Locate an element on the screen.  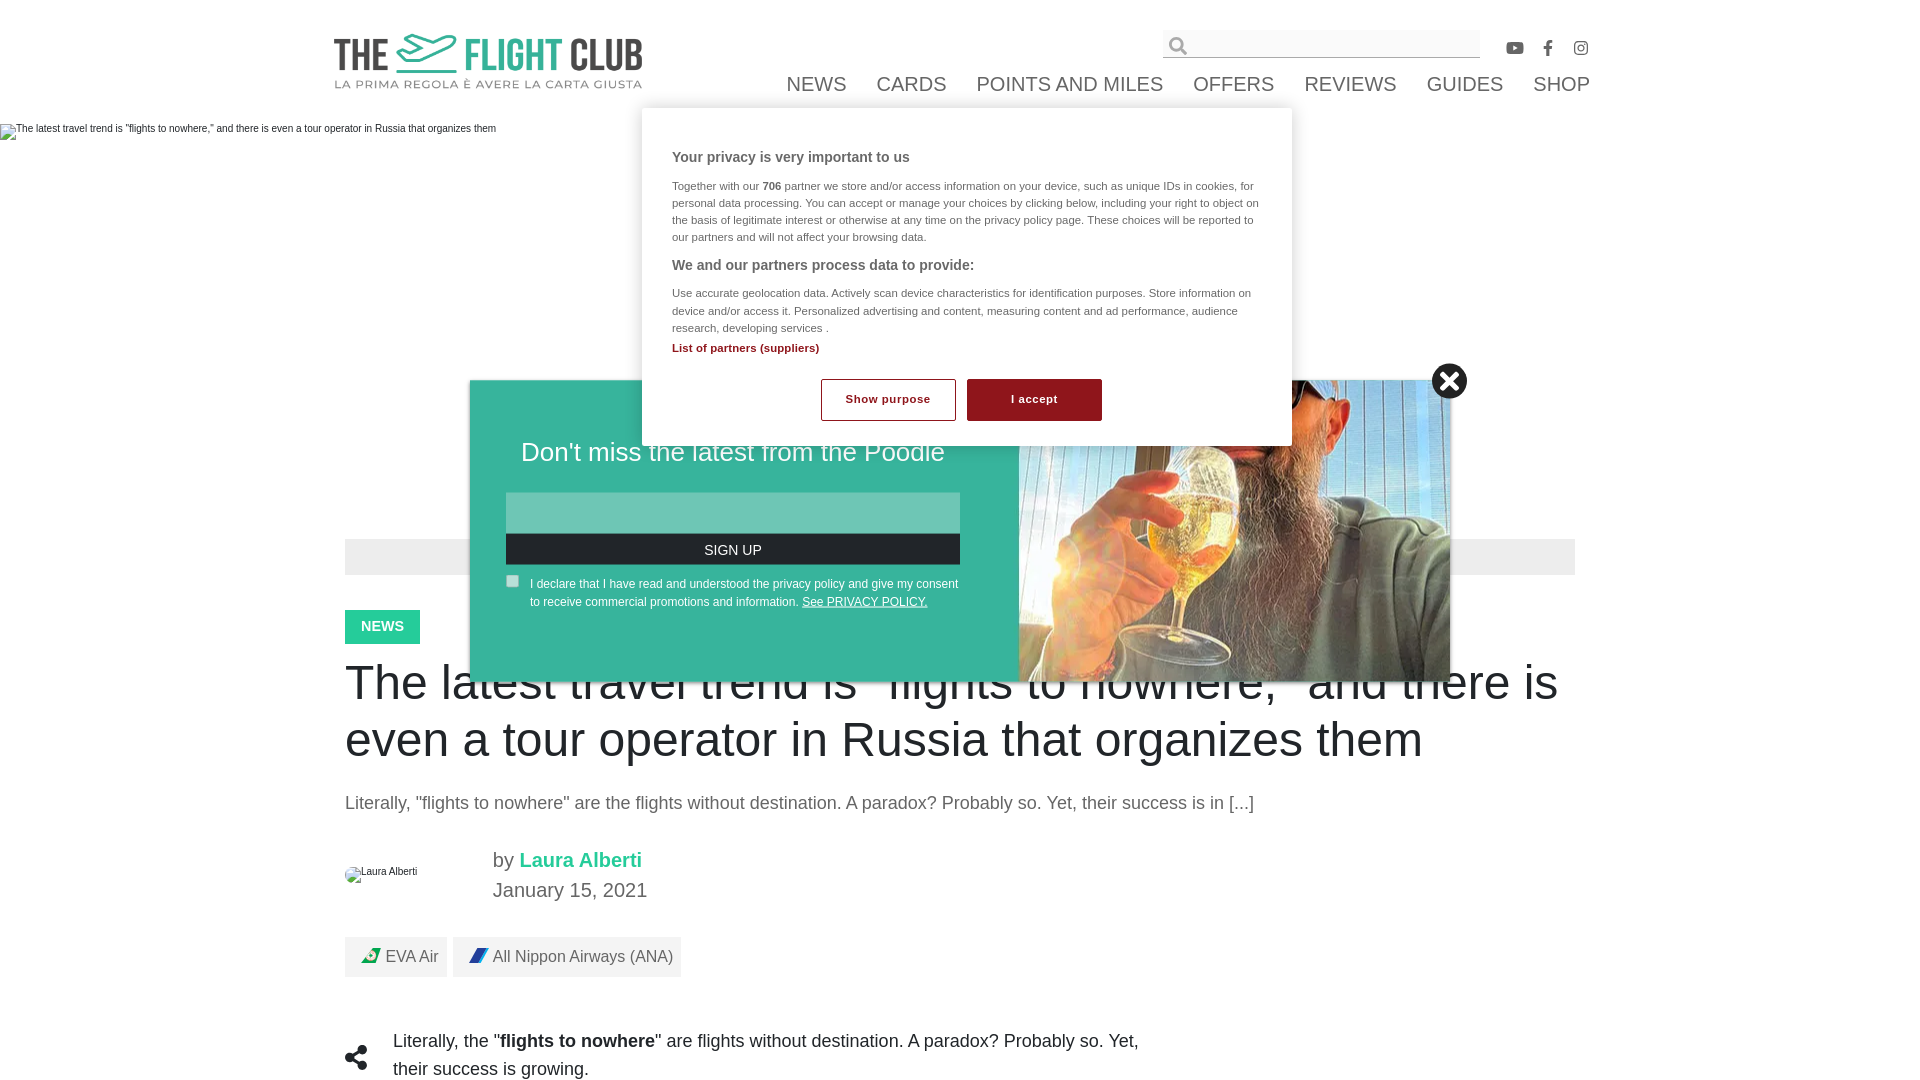
CARDS is located at coordinates (912, 84).